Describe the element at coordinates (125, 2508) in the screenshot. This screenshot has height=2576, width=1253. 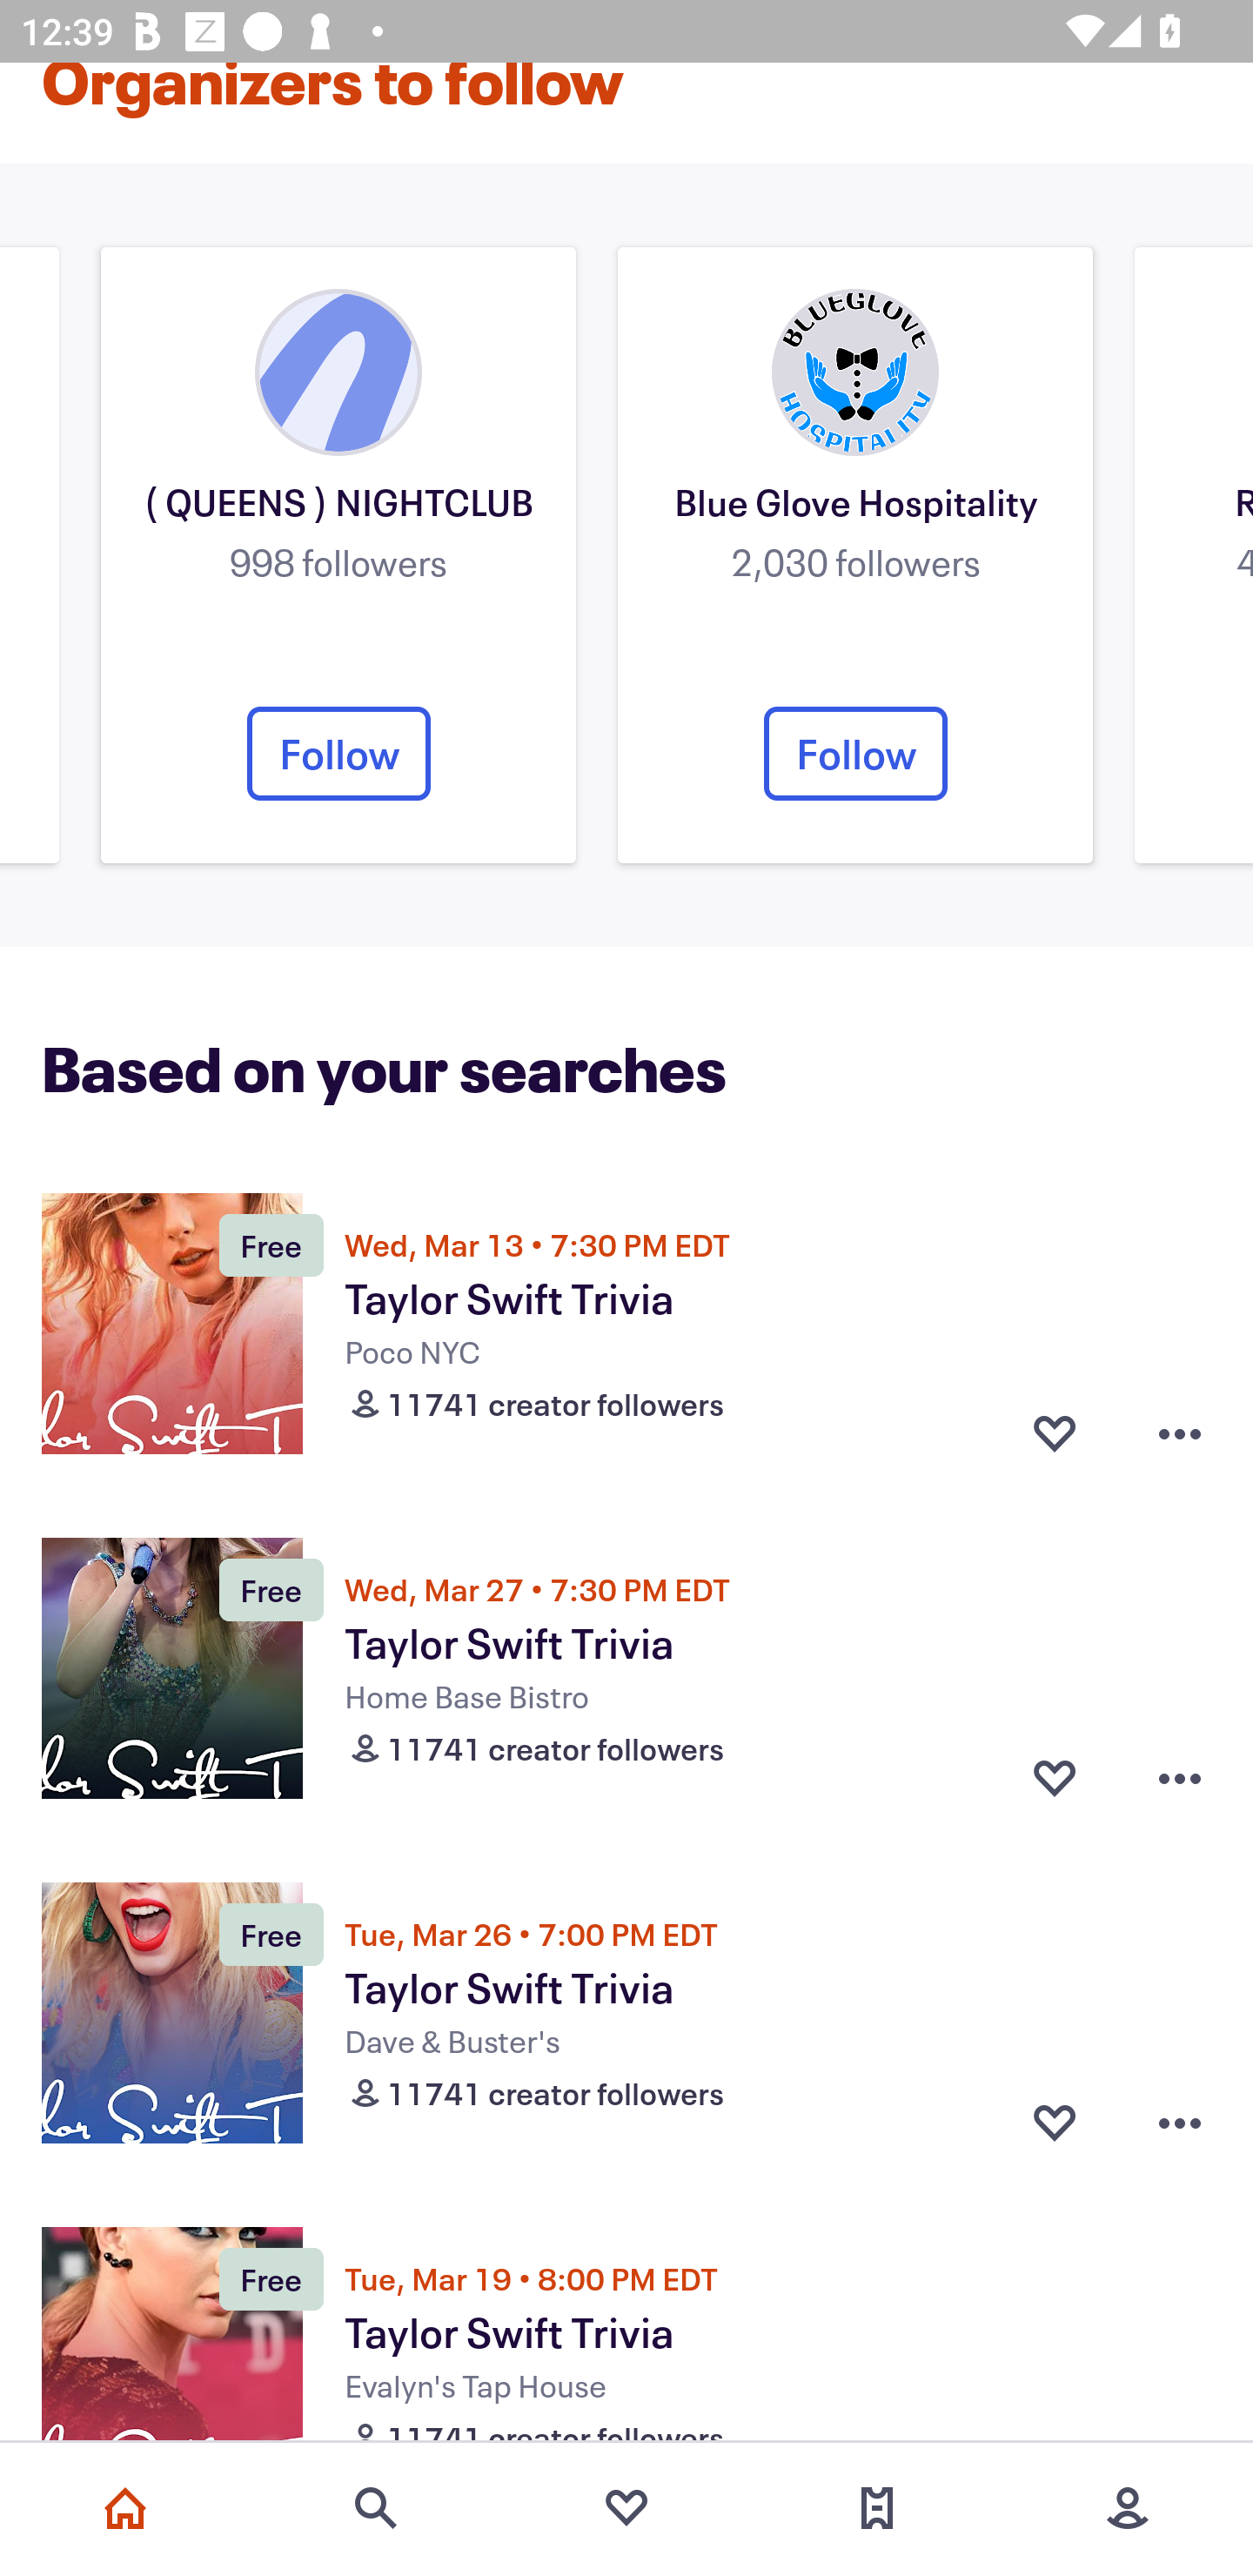
I see `Home` at that location.